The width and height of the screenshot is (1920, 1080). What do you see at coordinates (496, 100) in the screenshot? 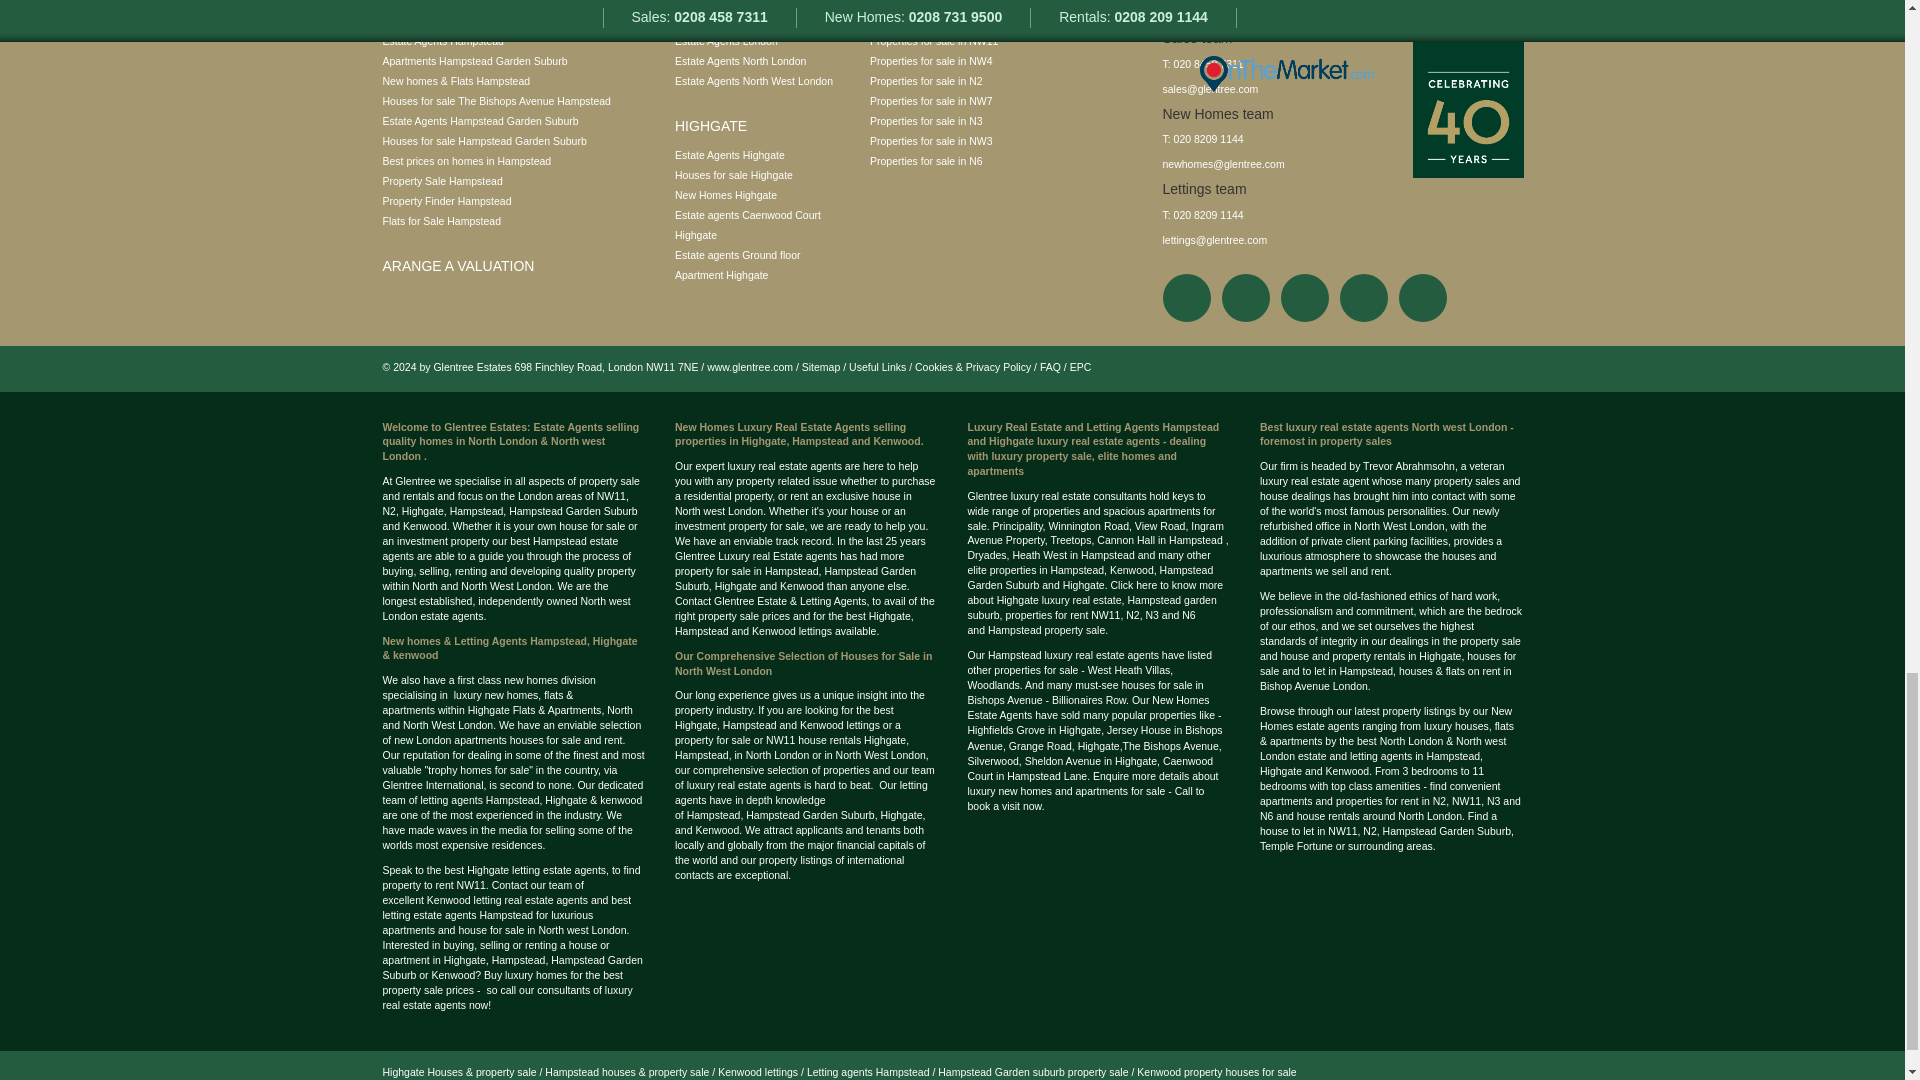
I see `Houses for sale The Bishops Avenue Hampstead` at bounding box center [496, 100].